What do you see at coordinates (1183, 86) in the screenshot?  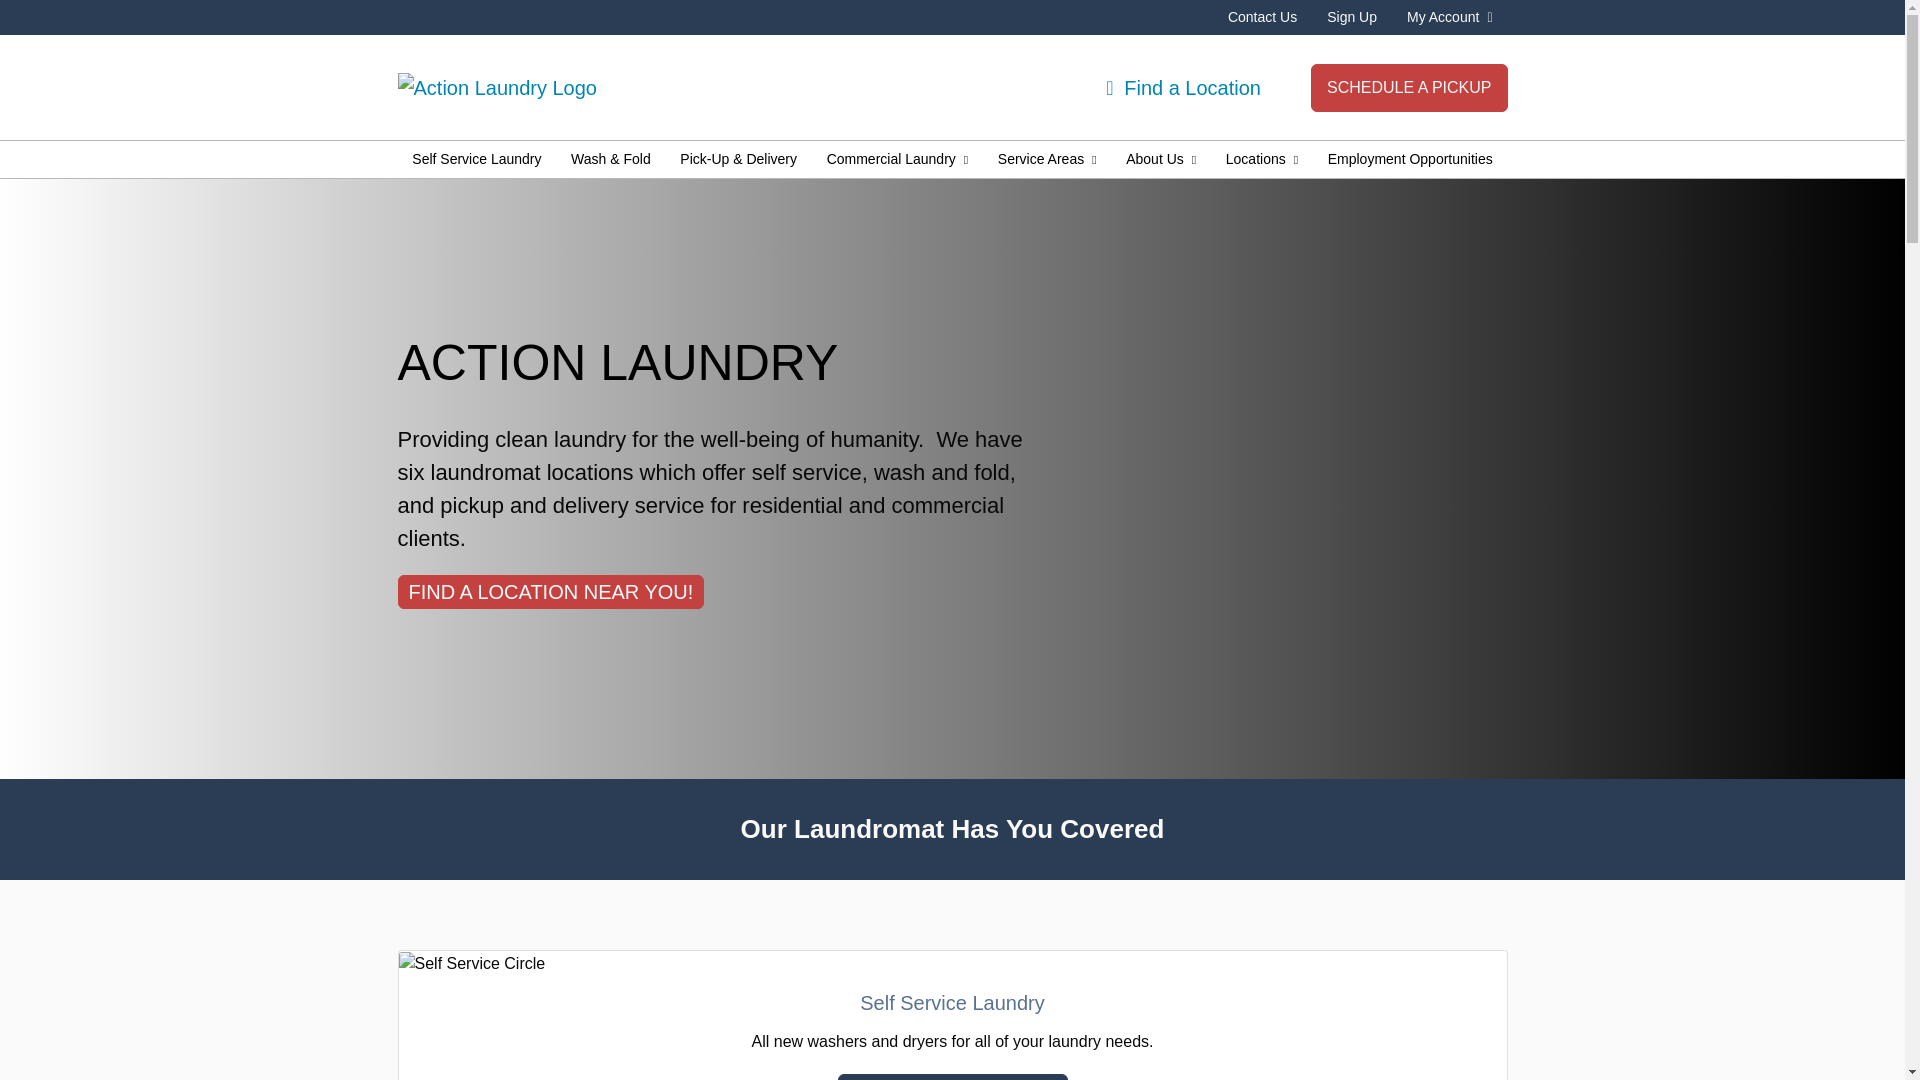 I see `Find a Location` at bounding box center [1183, 86].